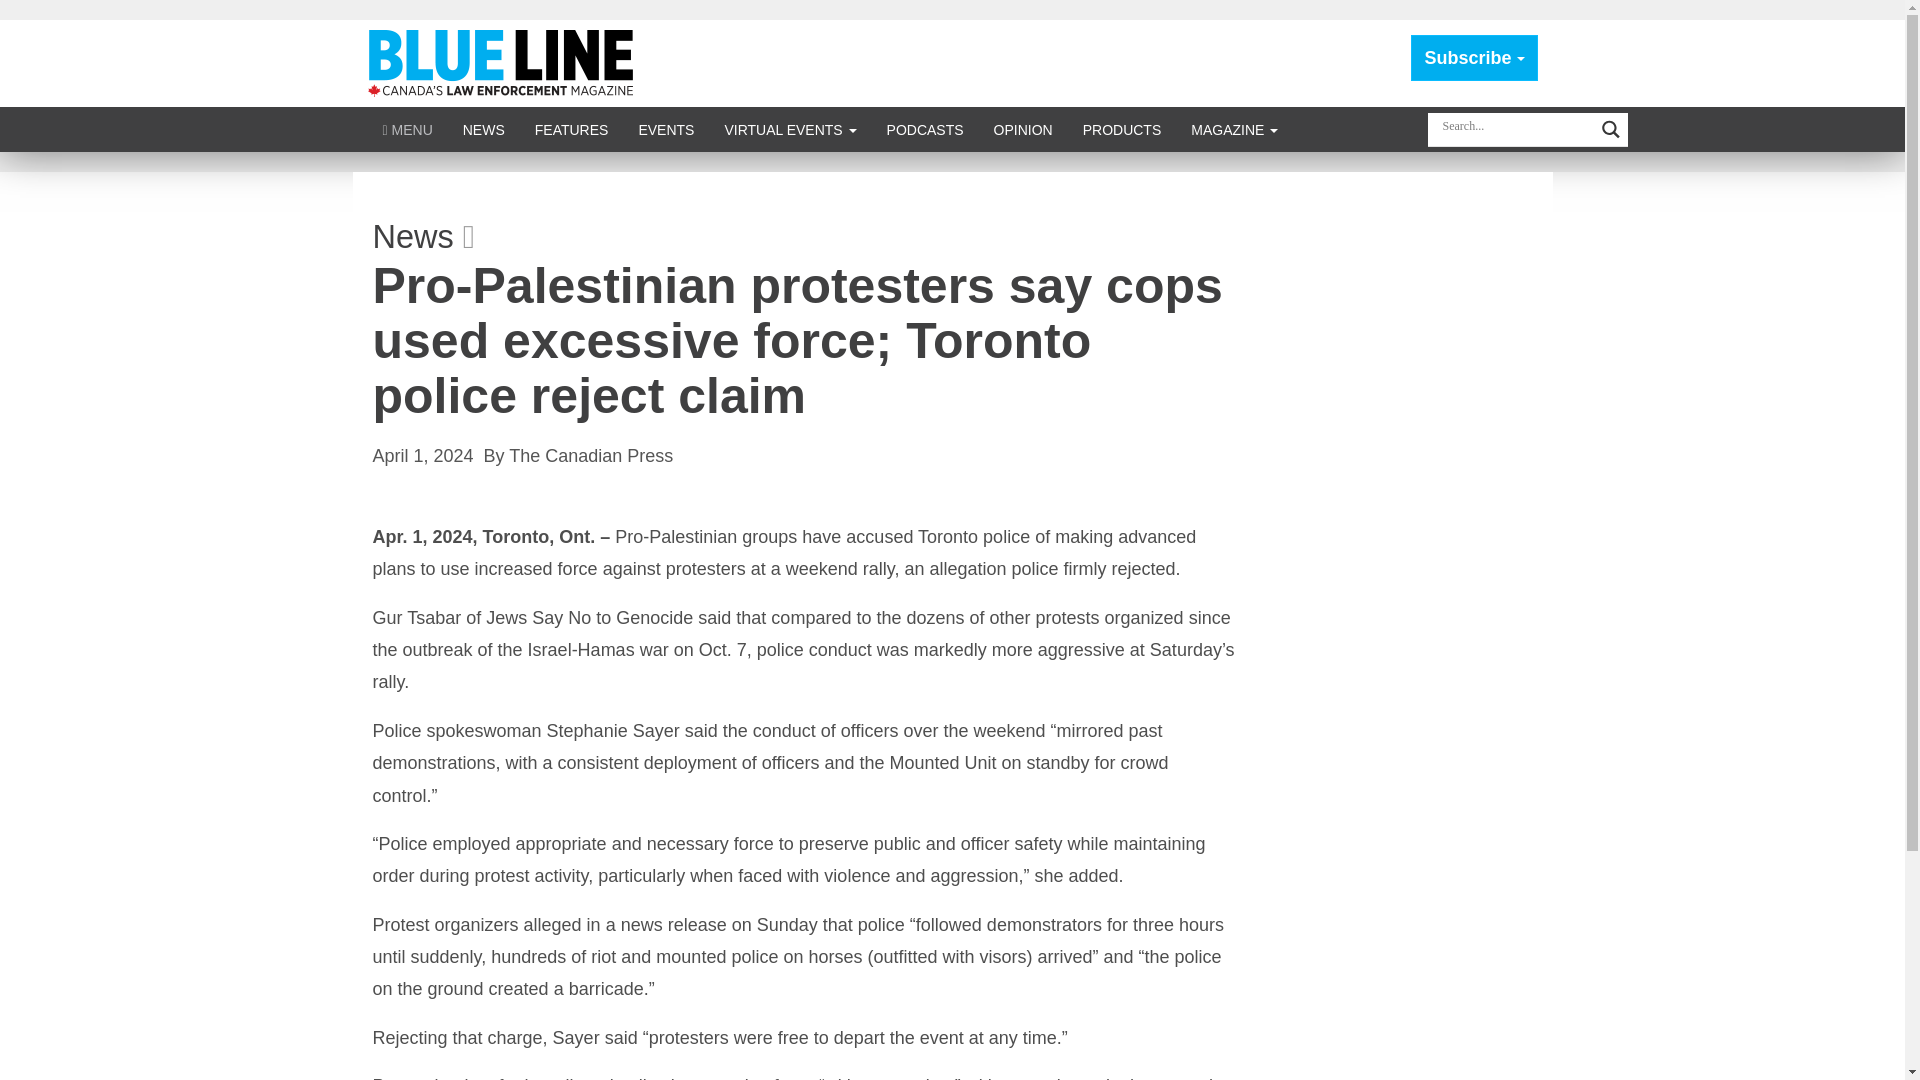  Describe the element at coordinates (665, 129) in the screenshot. I see `EVENTS` at that location.